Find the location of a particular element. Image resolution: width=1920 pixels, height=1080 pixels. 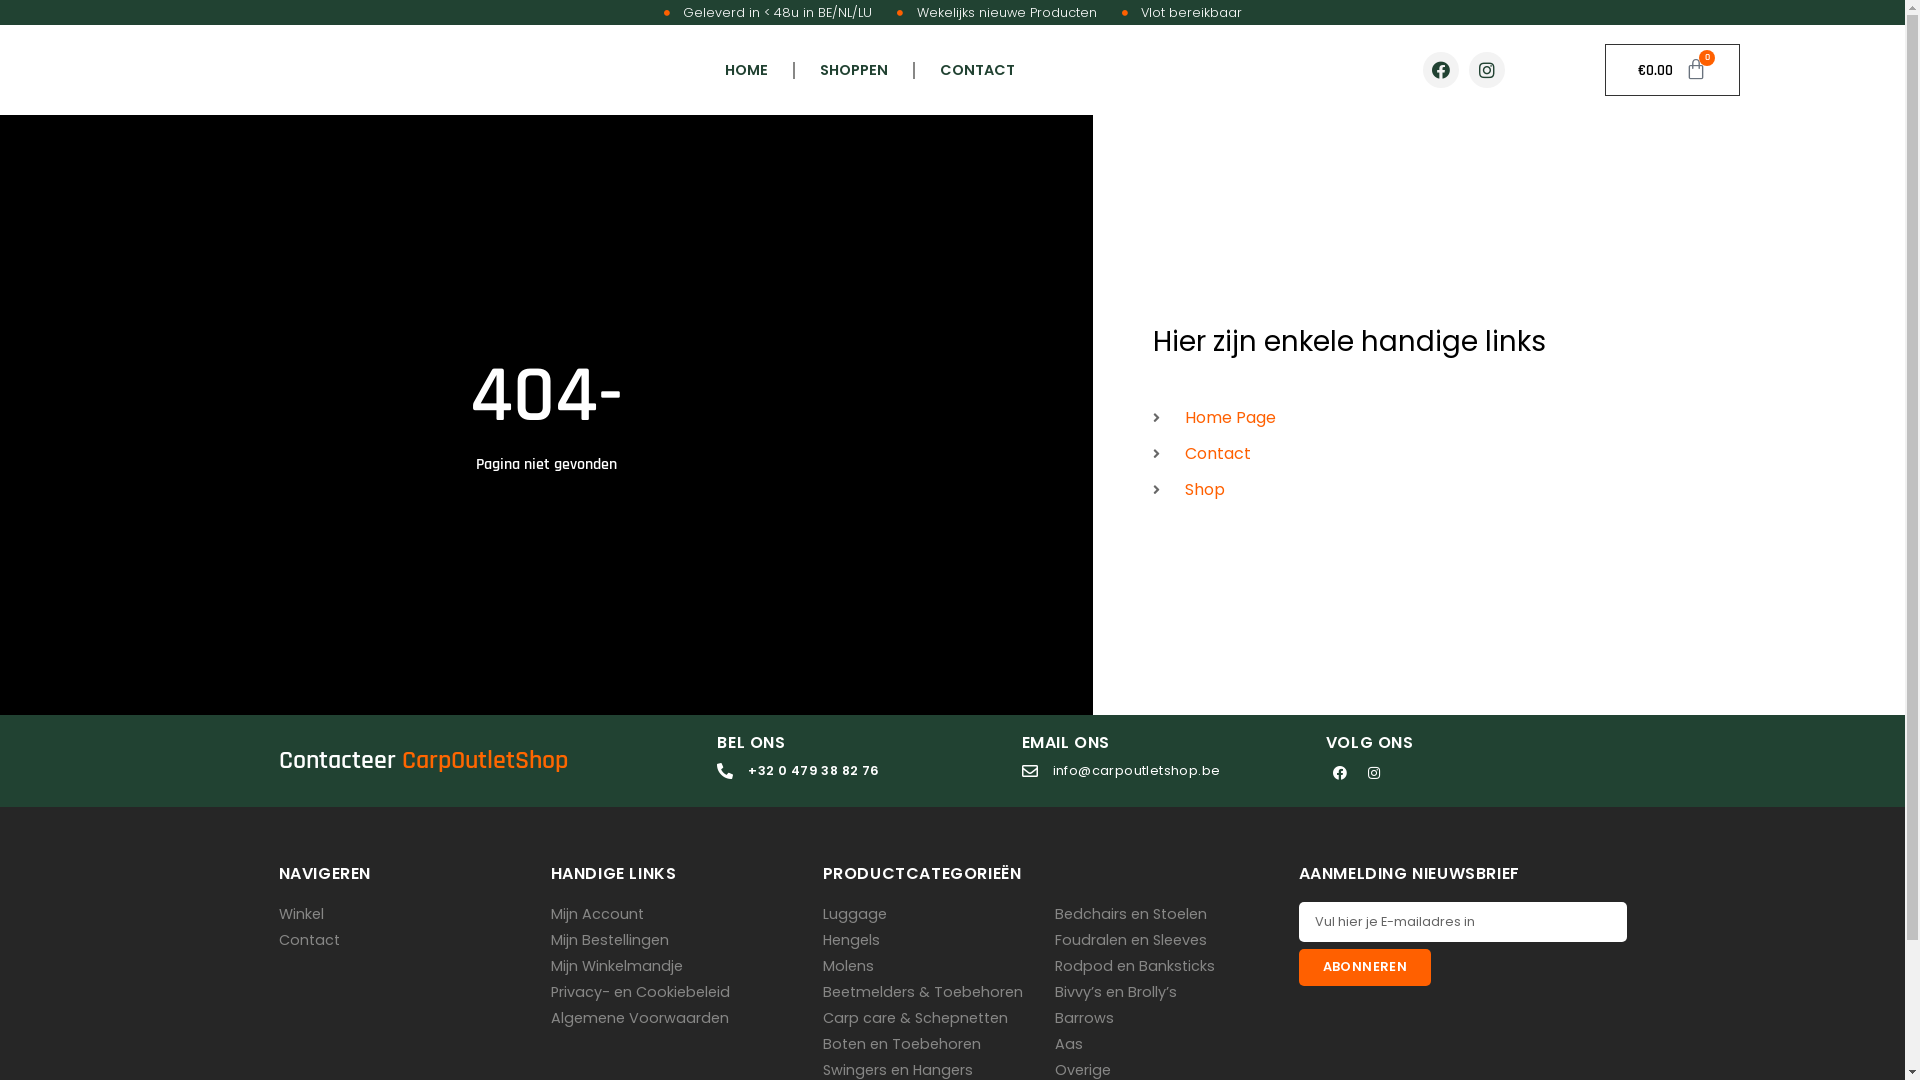

Mijn Winkelmandje is located at coordinates (616, 966).